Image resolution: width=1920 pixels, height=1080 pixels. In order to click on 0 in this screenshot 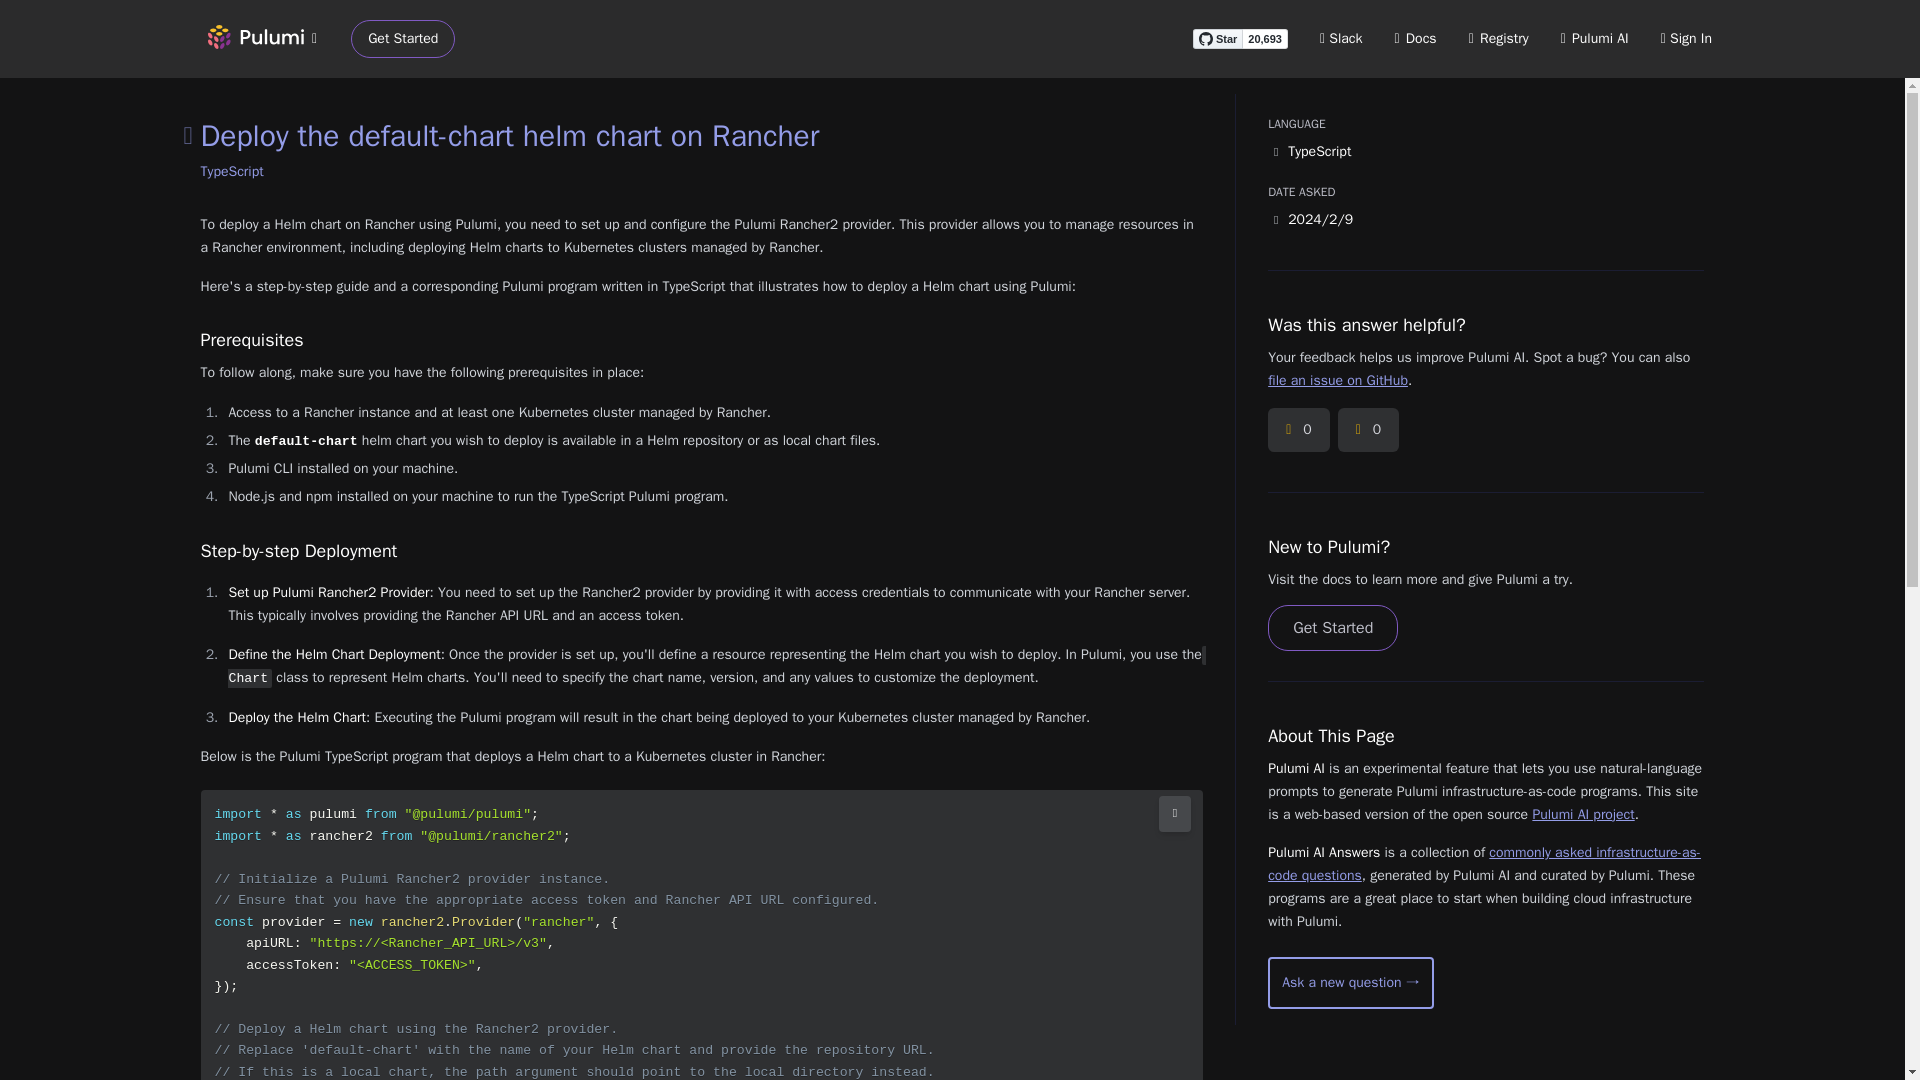, I will do `click(1368, 430)`.